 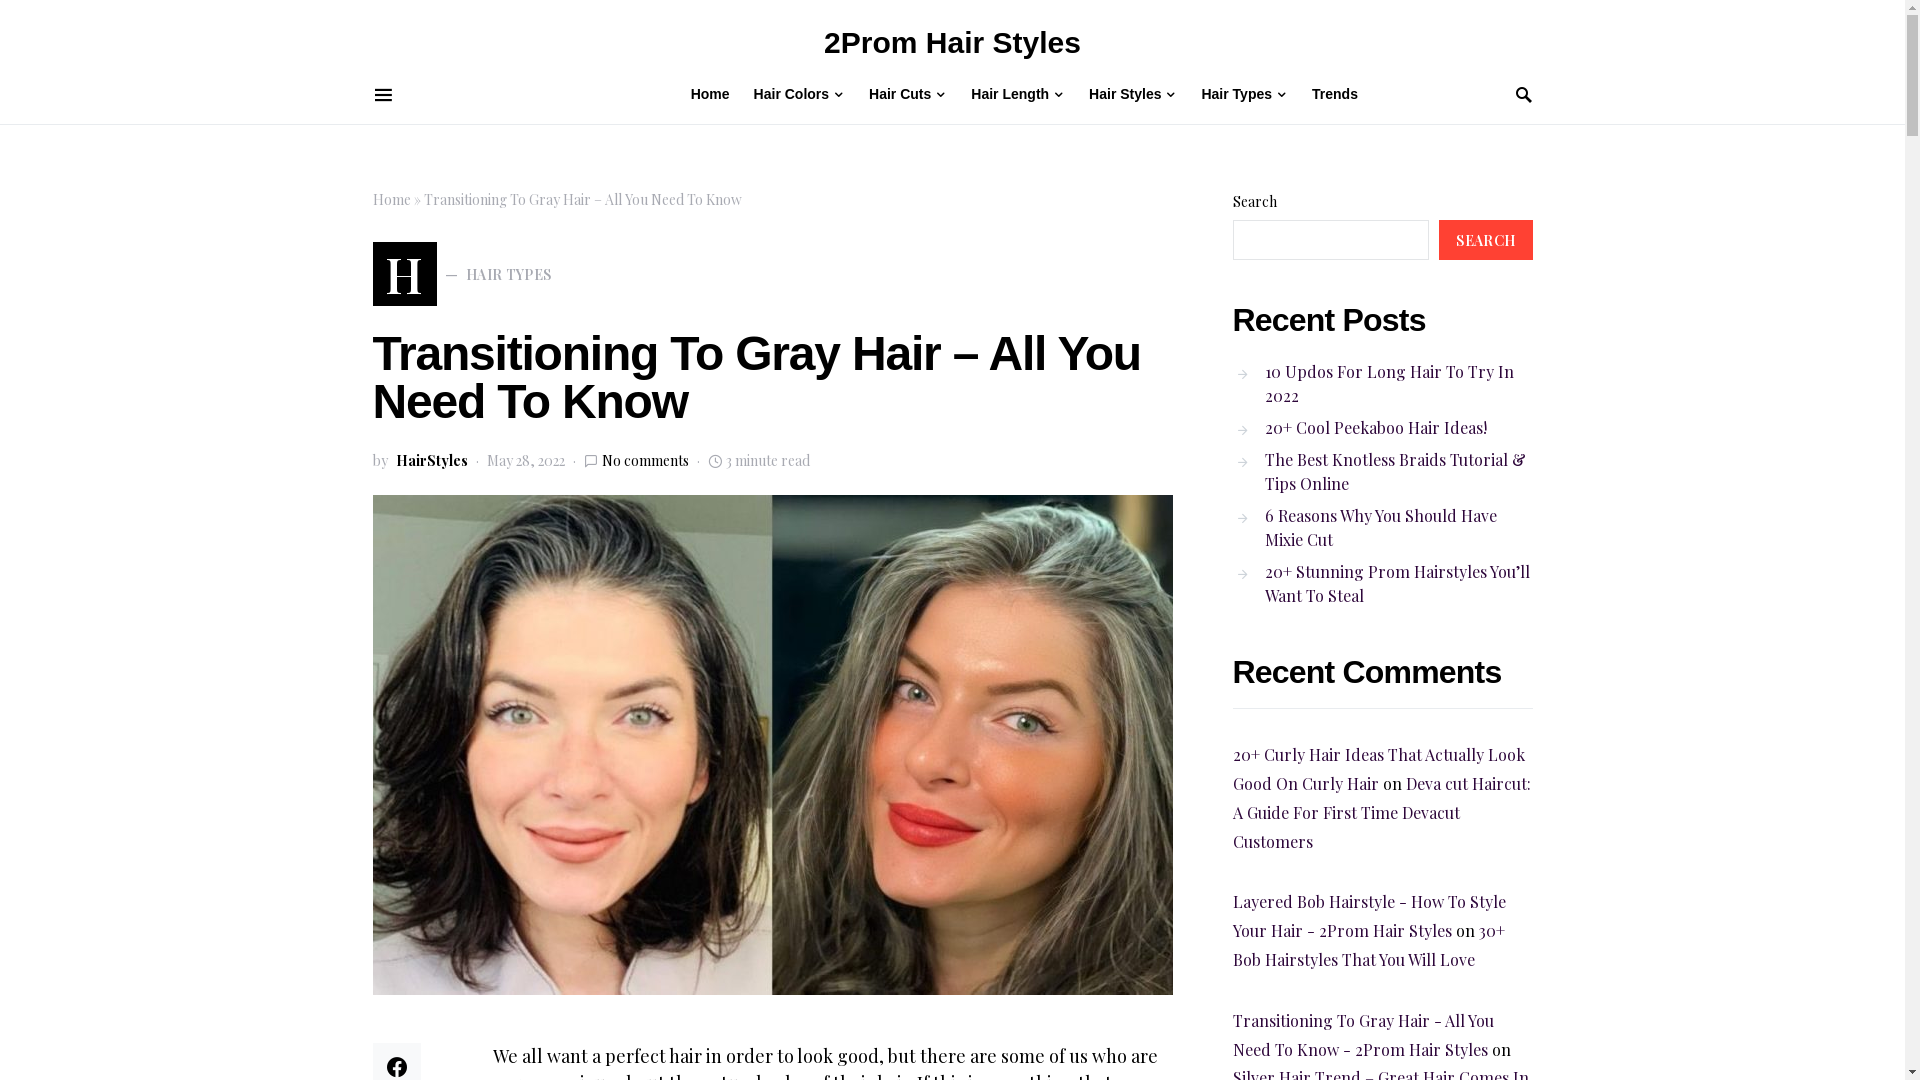 What do you see at coordinates (1368, 945) in the screenshot?
I see `30+ Bob Hairstyles That You Will Love` at bounding box center [1368, 945].